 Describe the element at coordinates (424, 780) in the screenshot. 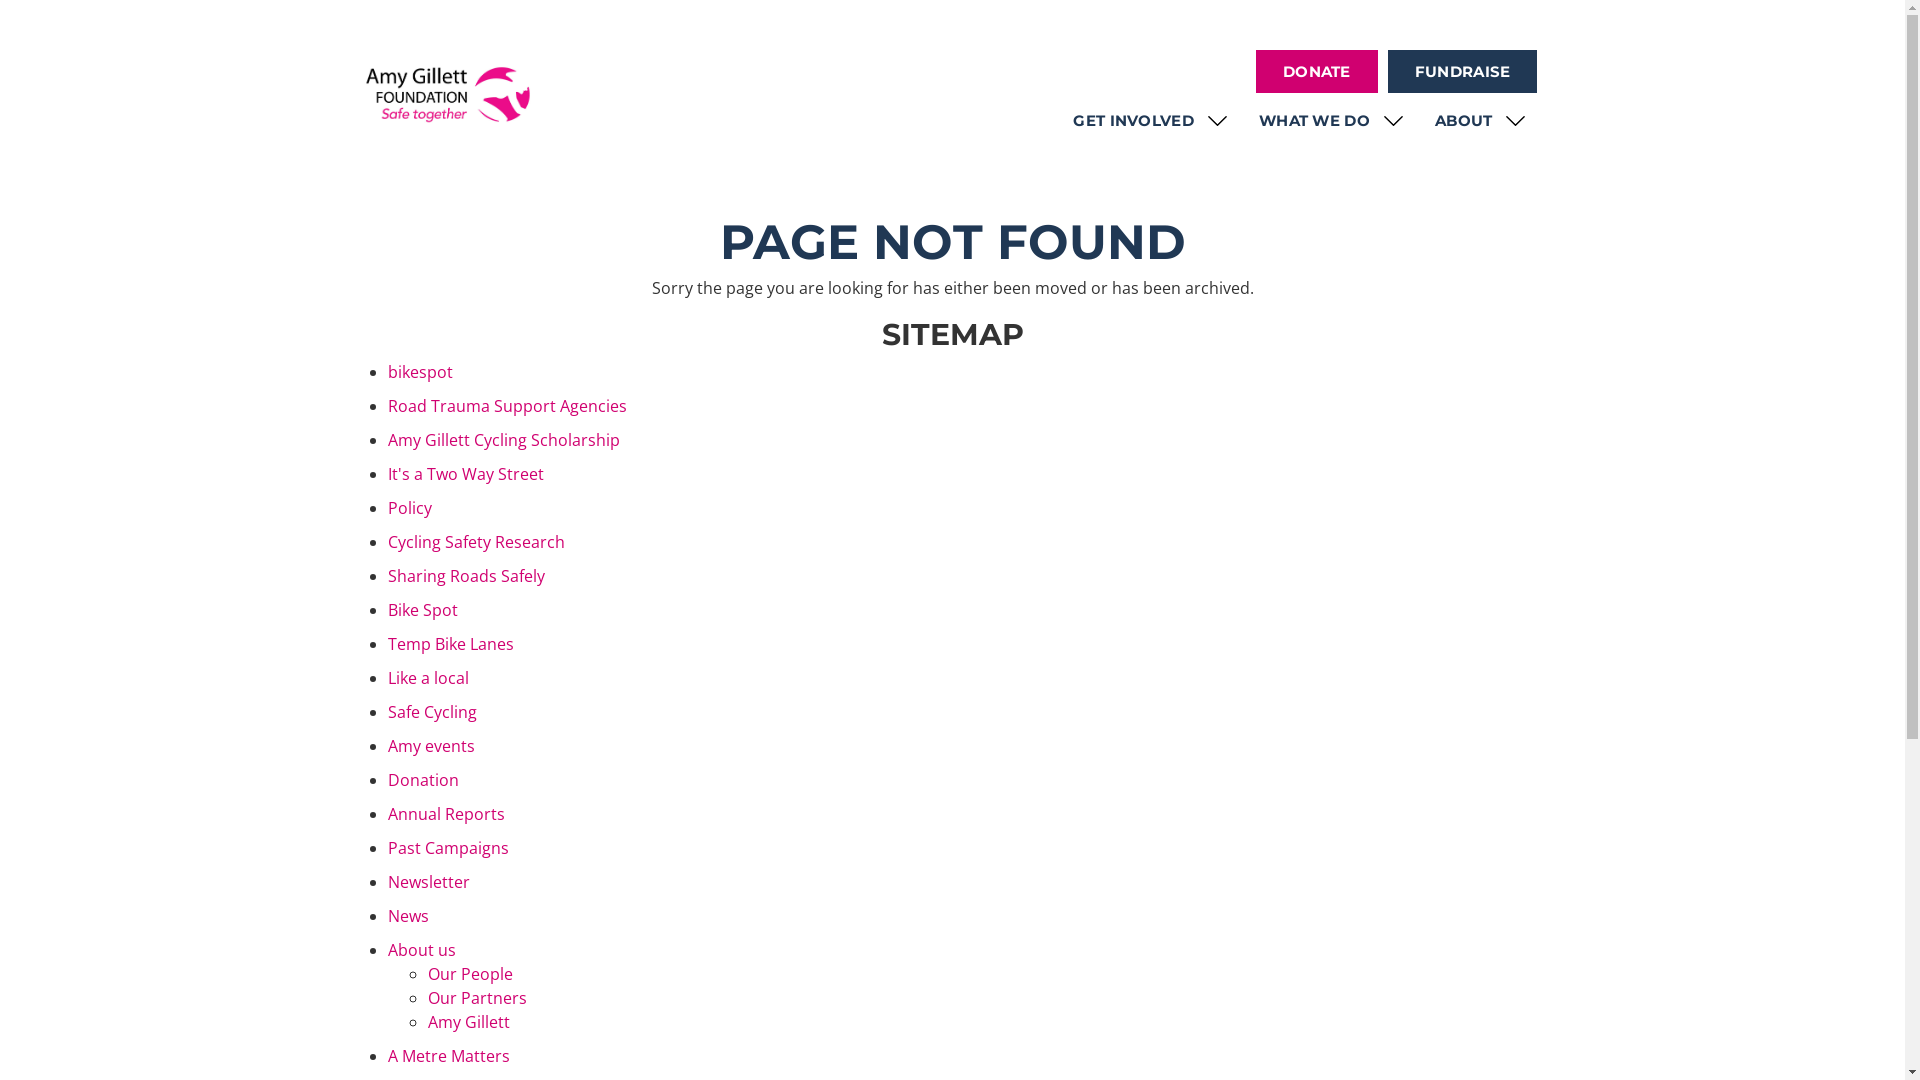

I see `Donation` at that location.